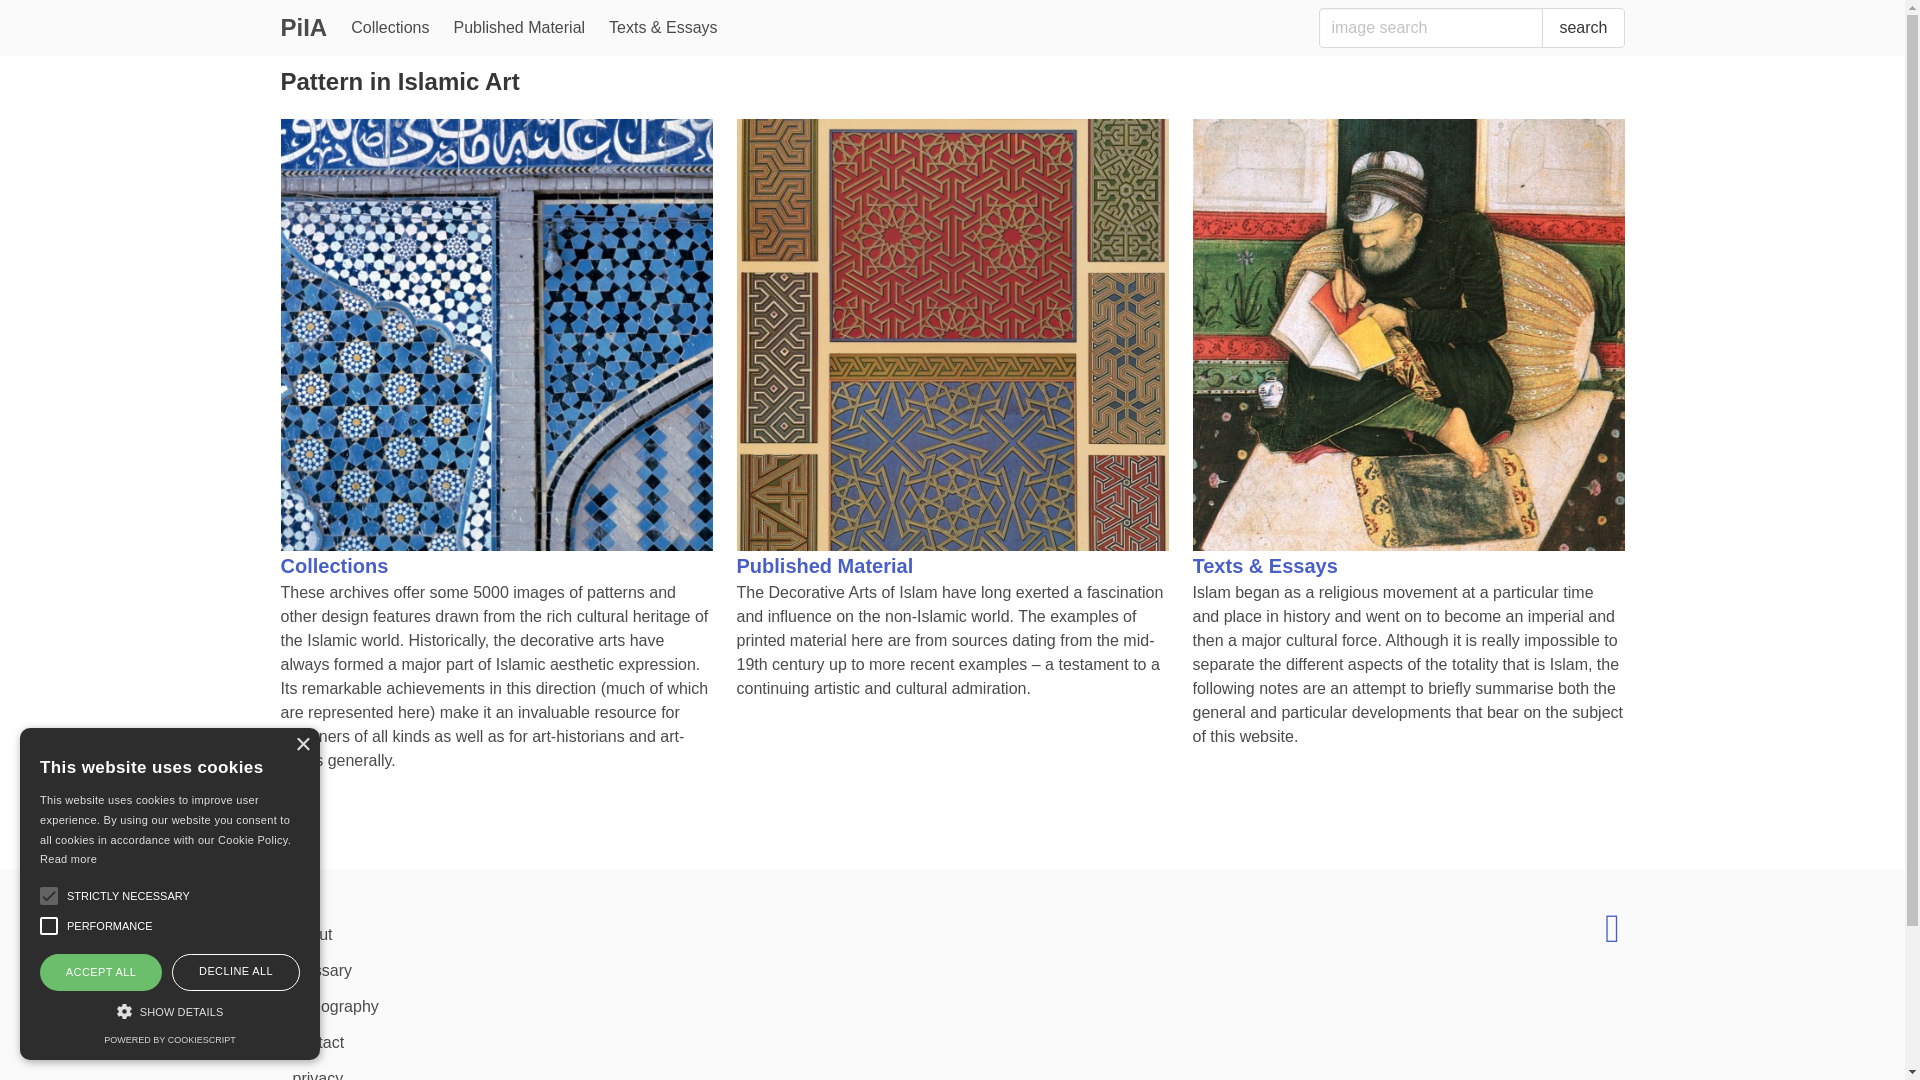  I want to click on contact, so click(608, 1042).